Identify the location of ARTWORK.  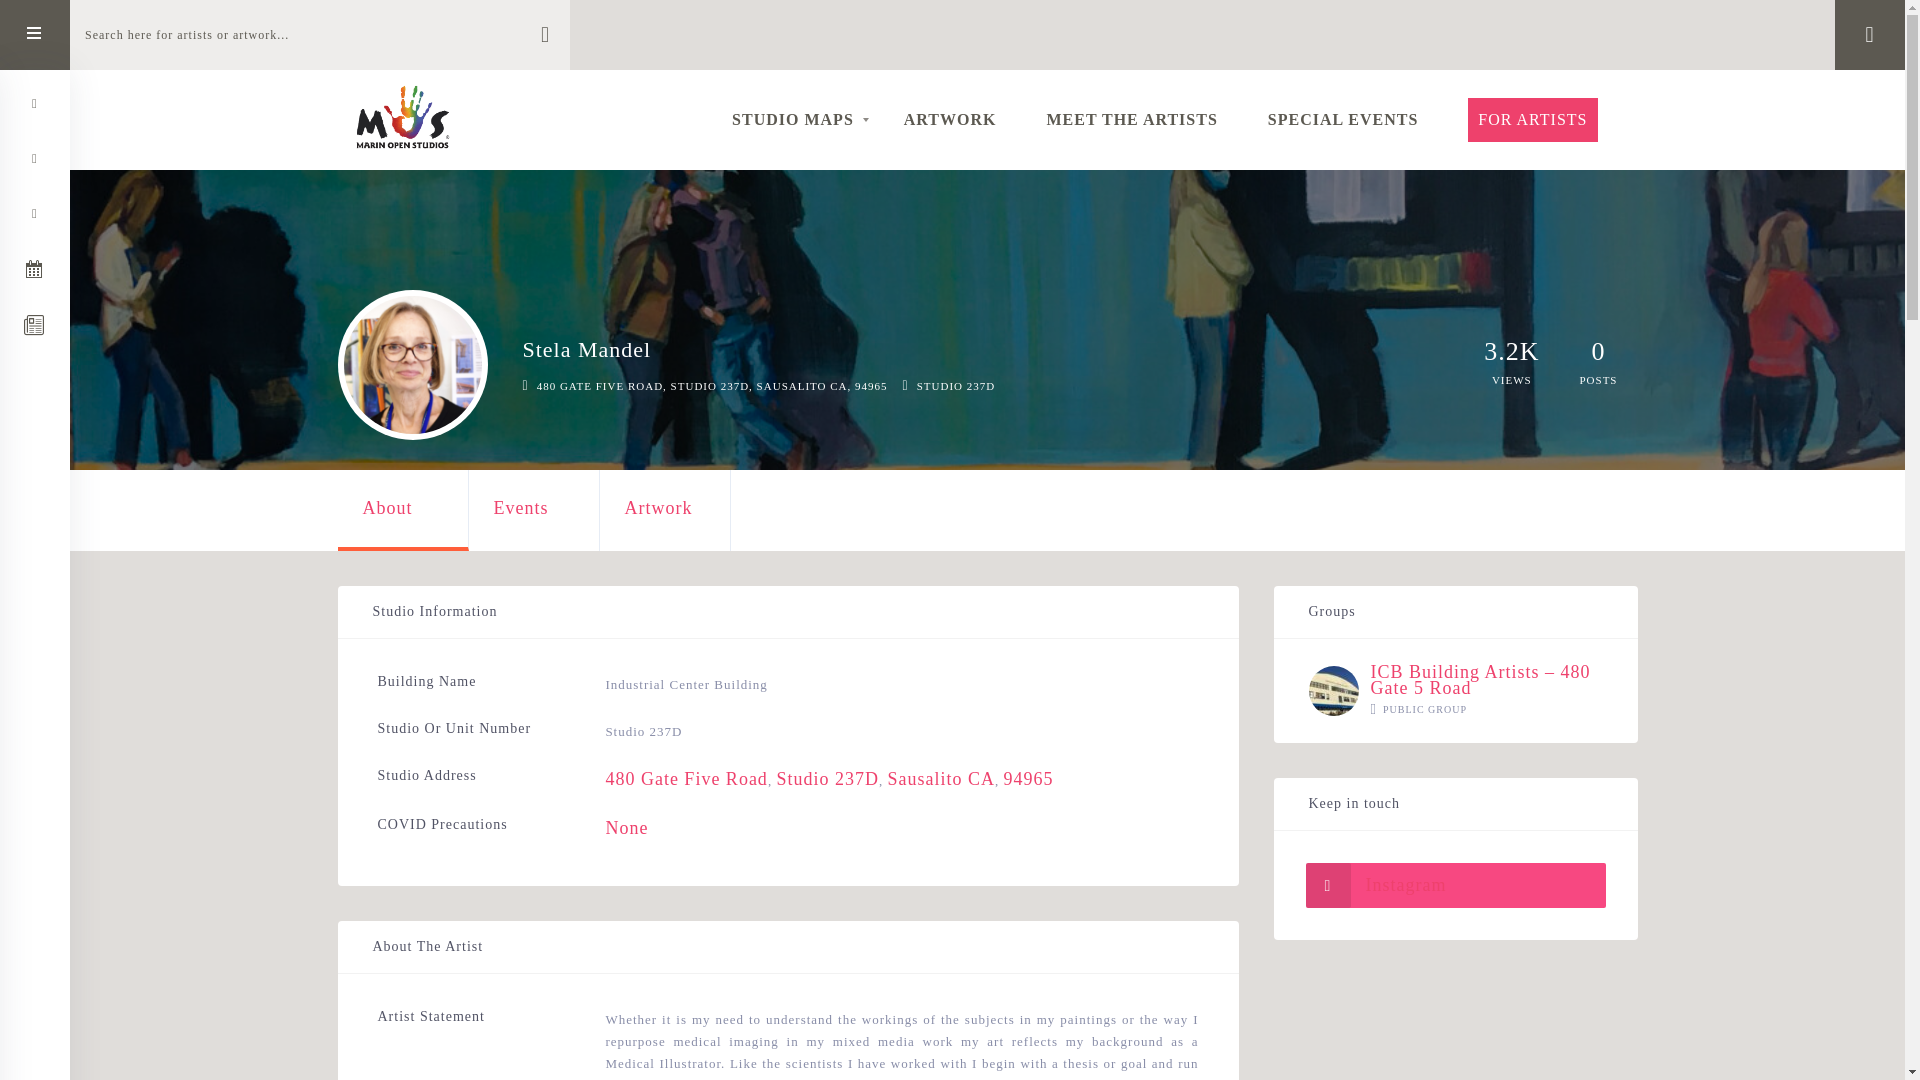
(950, 120).